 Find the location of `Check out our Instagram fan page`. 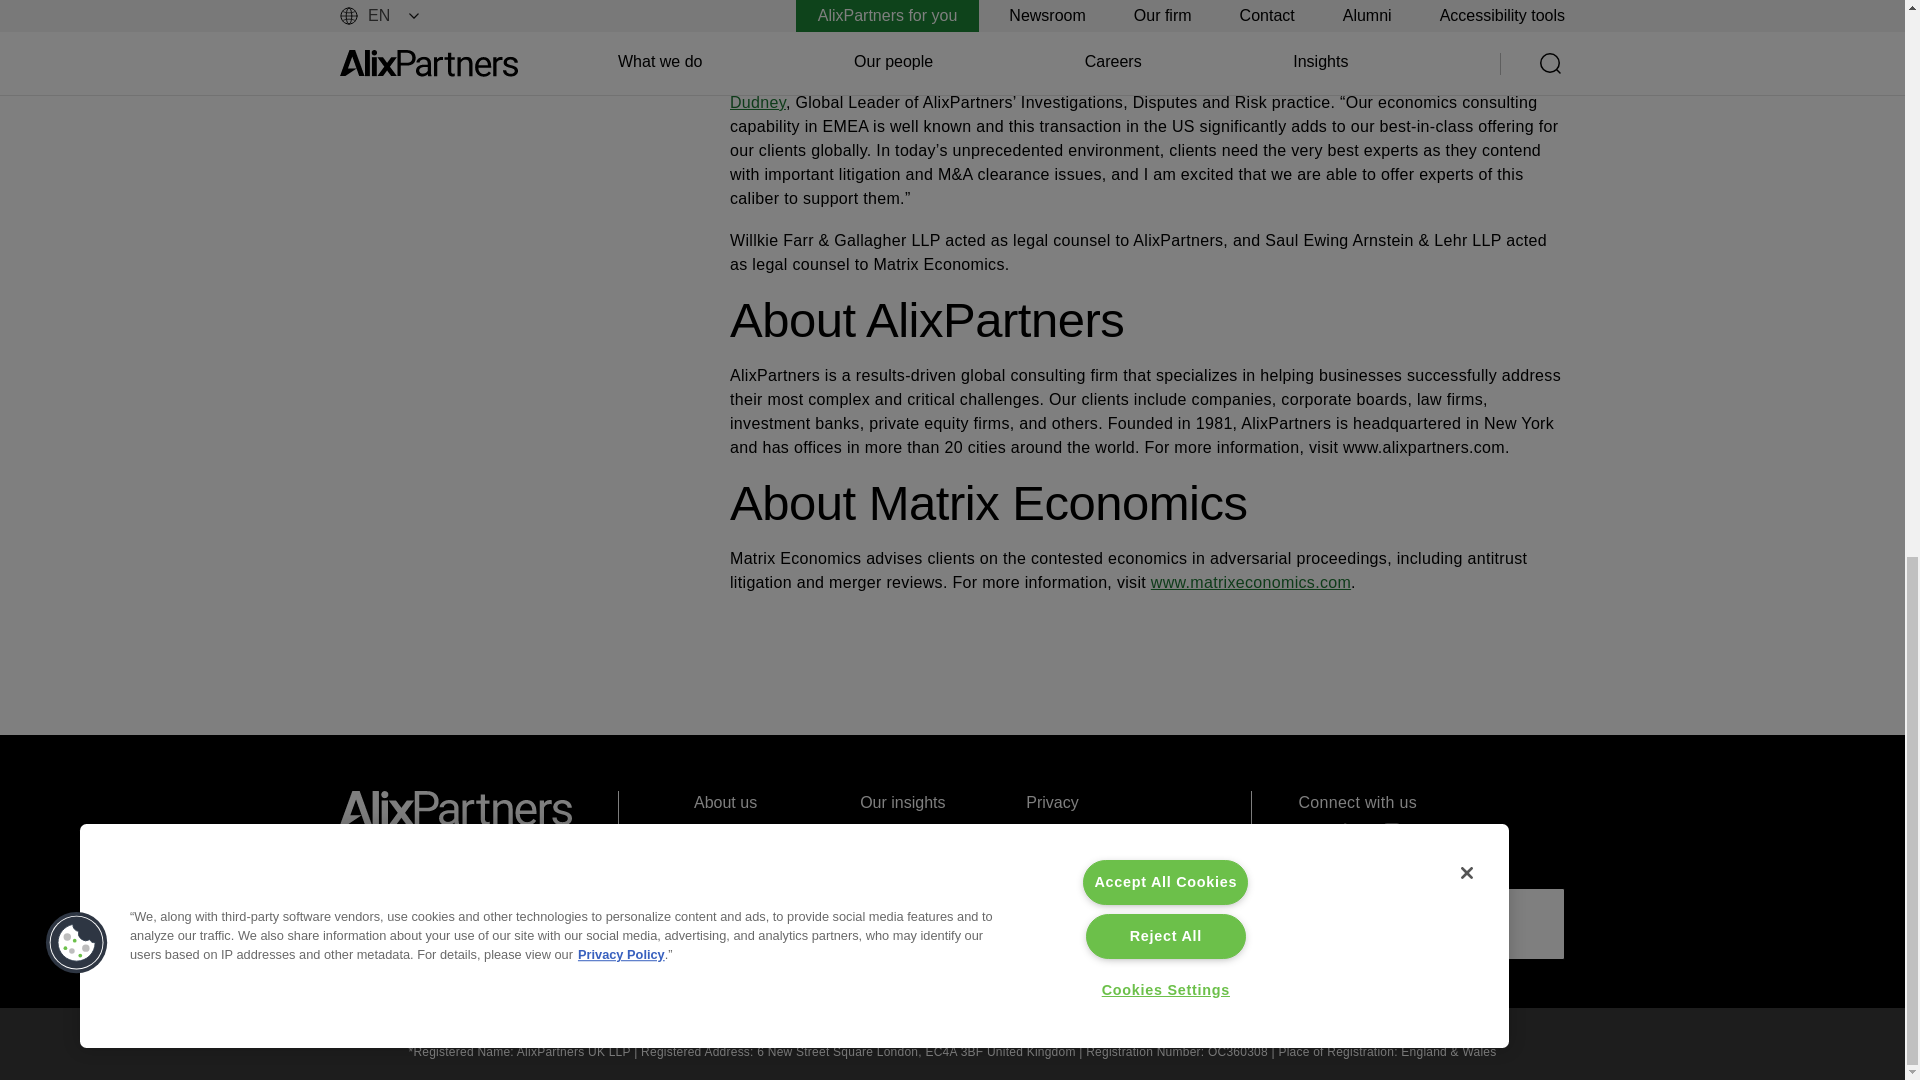

Check out our Instagram fan page is located at coordinates (1390, 832).